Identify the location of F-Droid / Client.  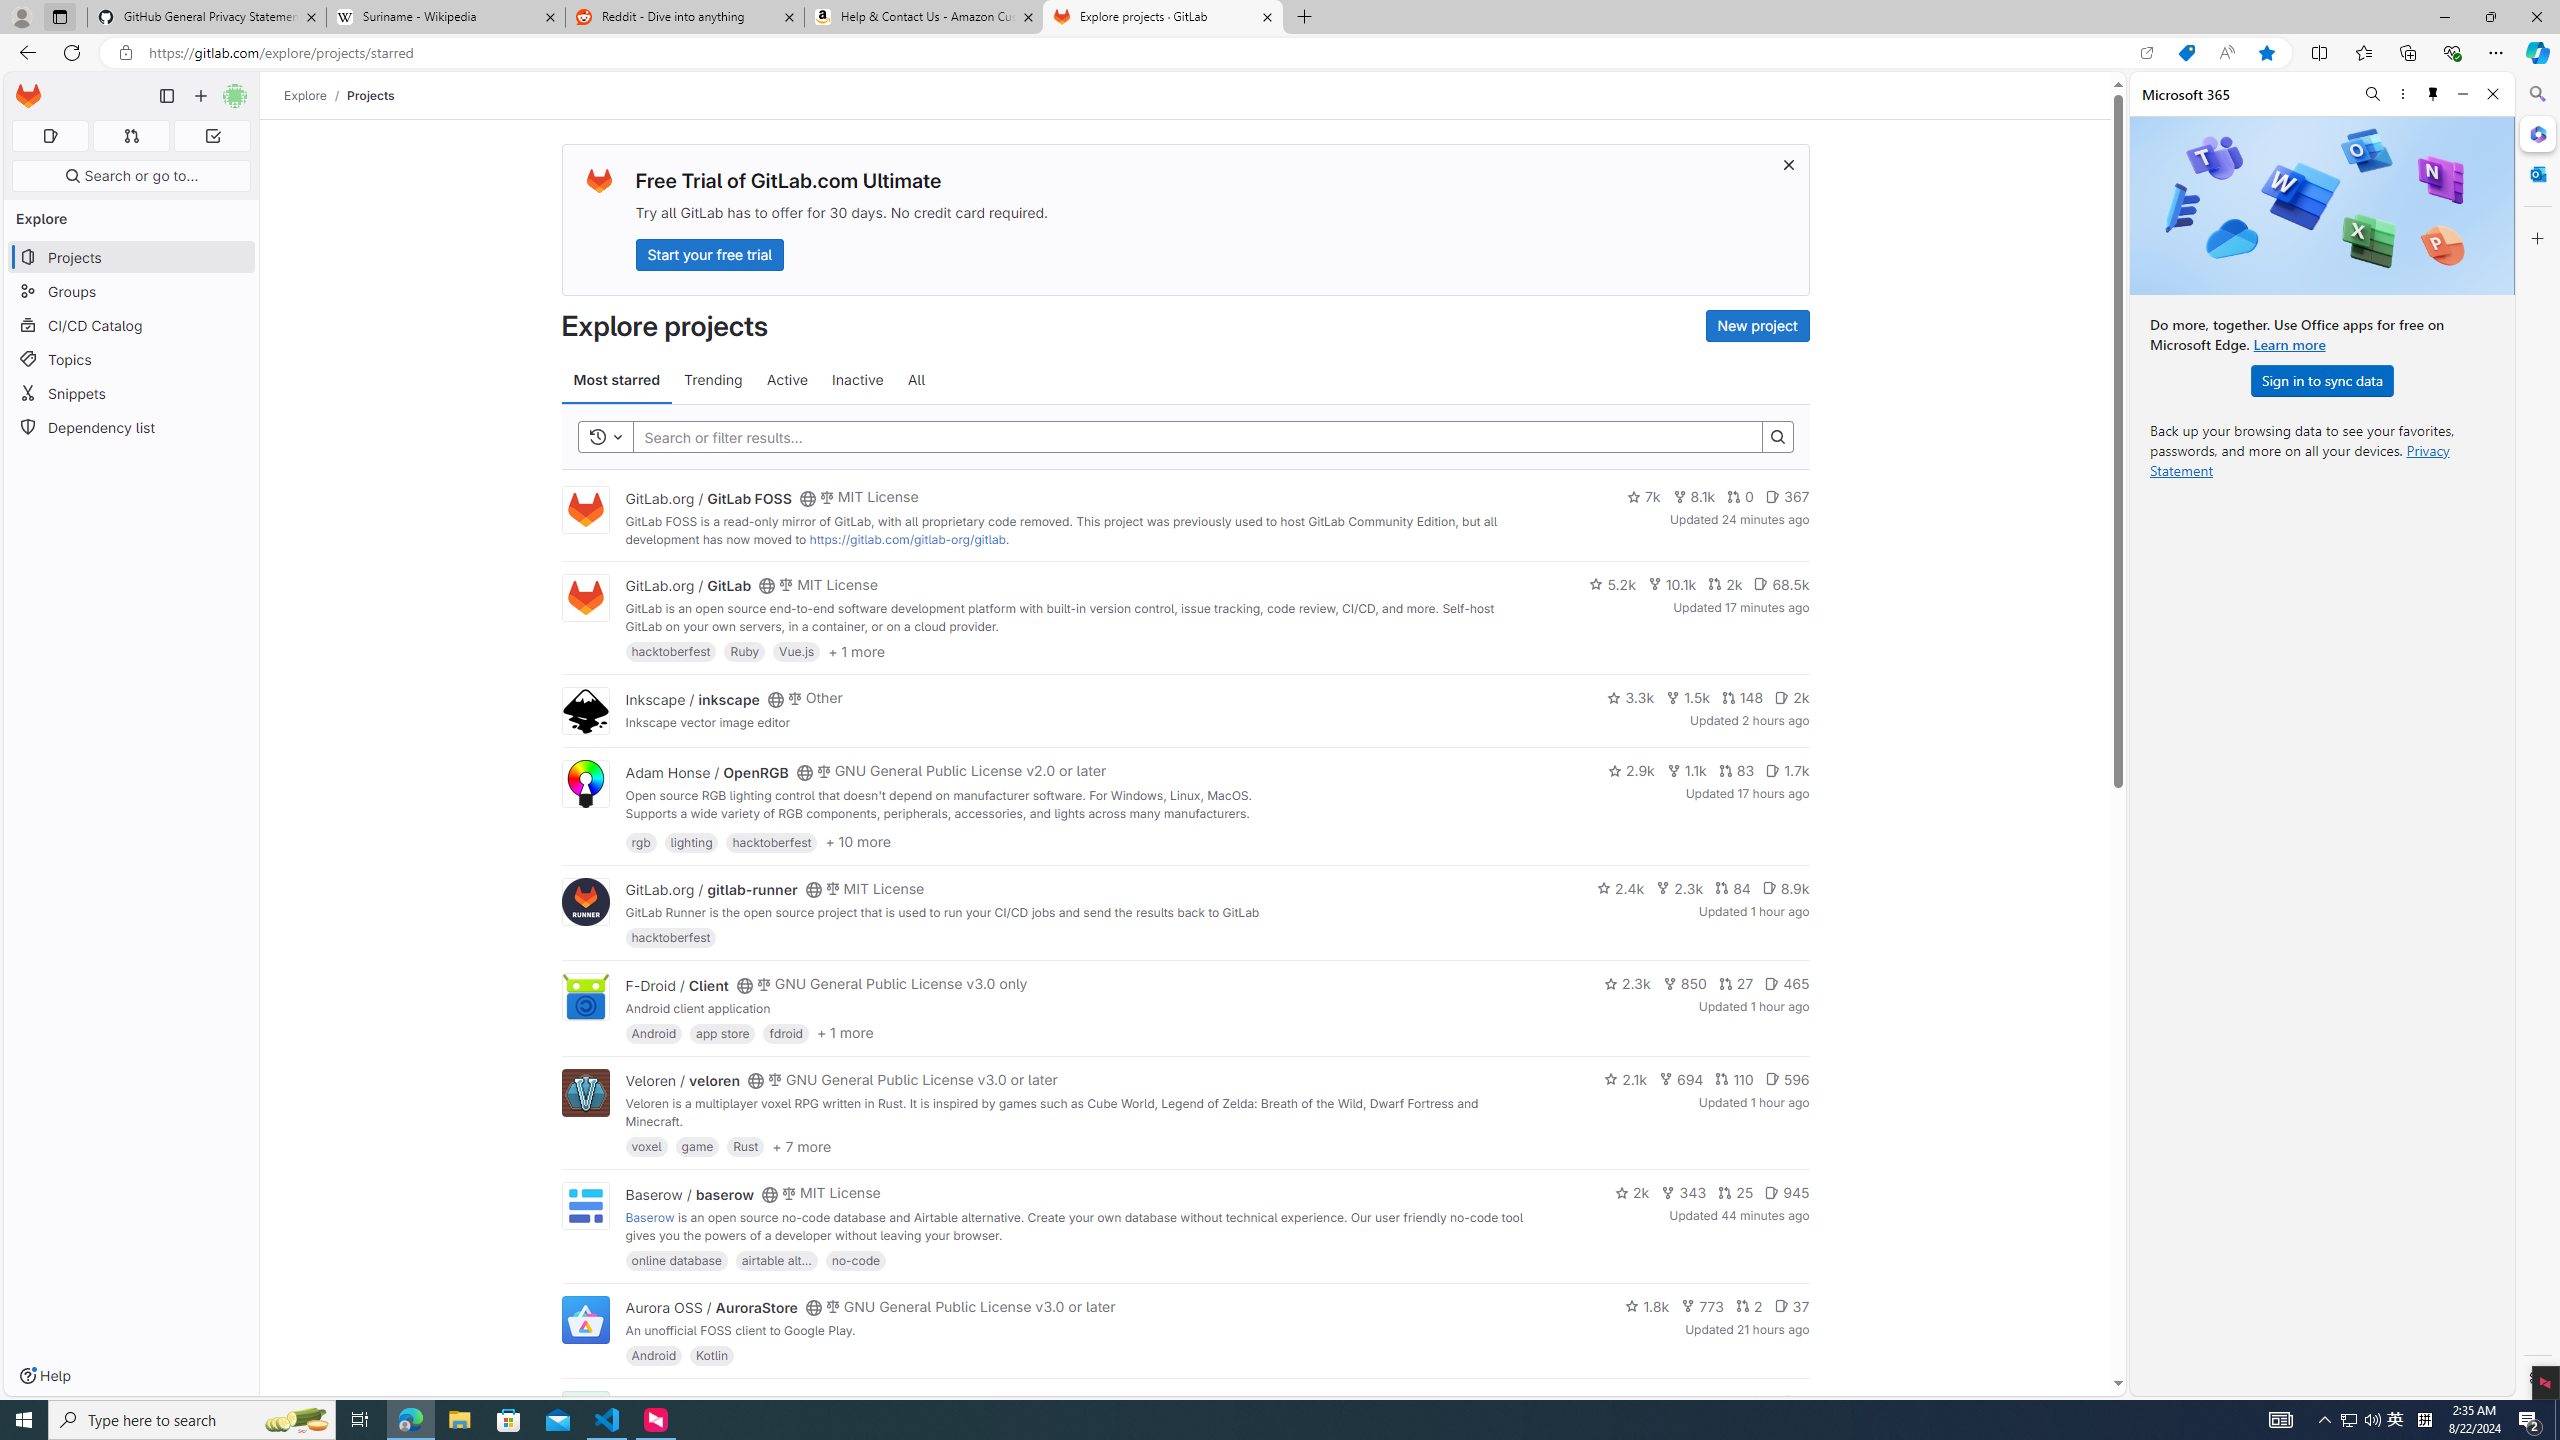
(676, 984).